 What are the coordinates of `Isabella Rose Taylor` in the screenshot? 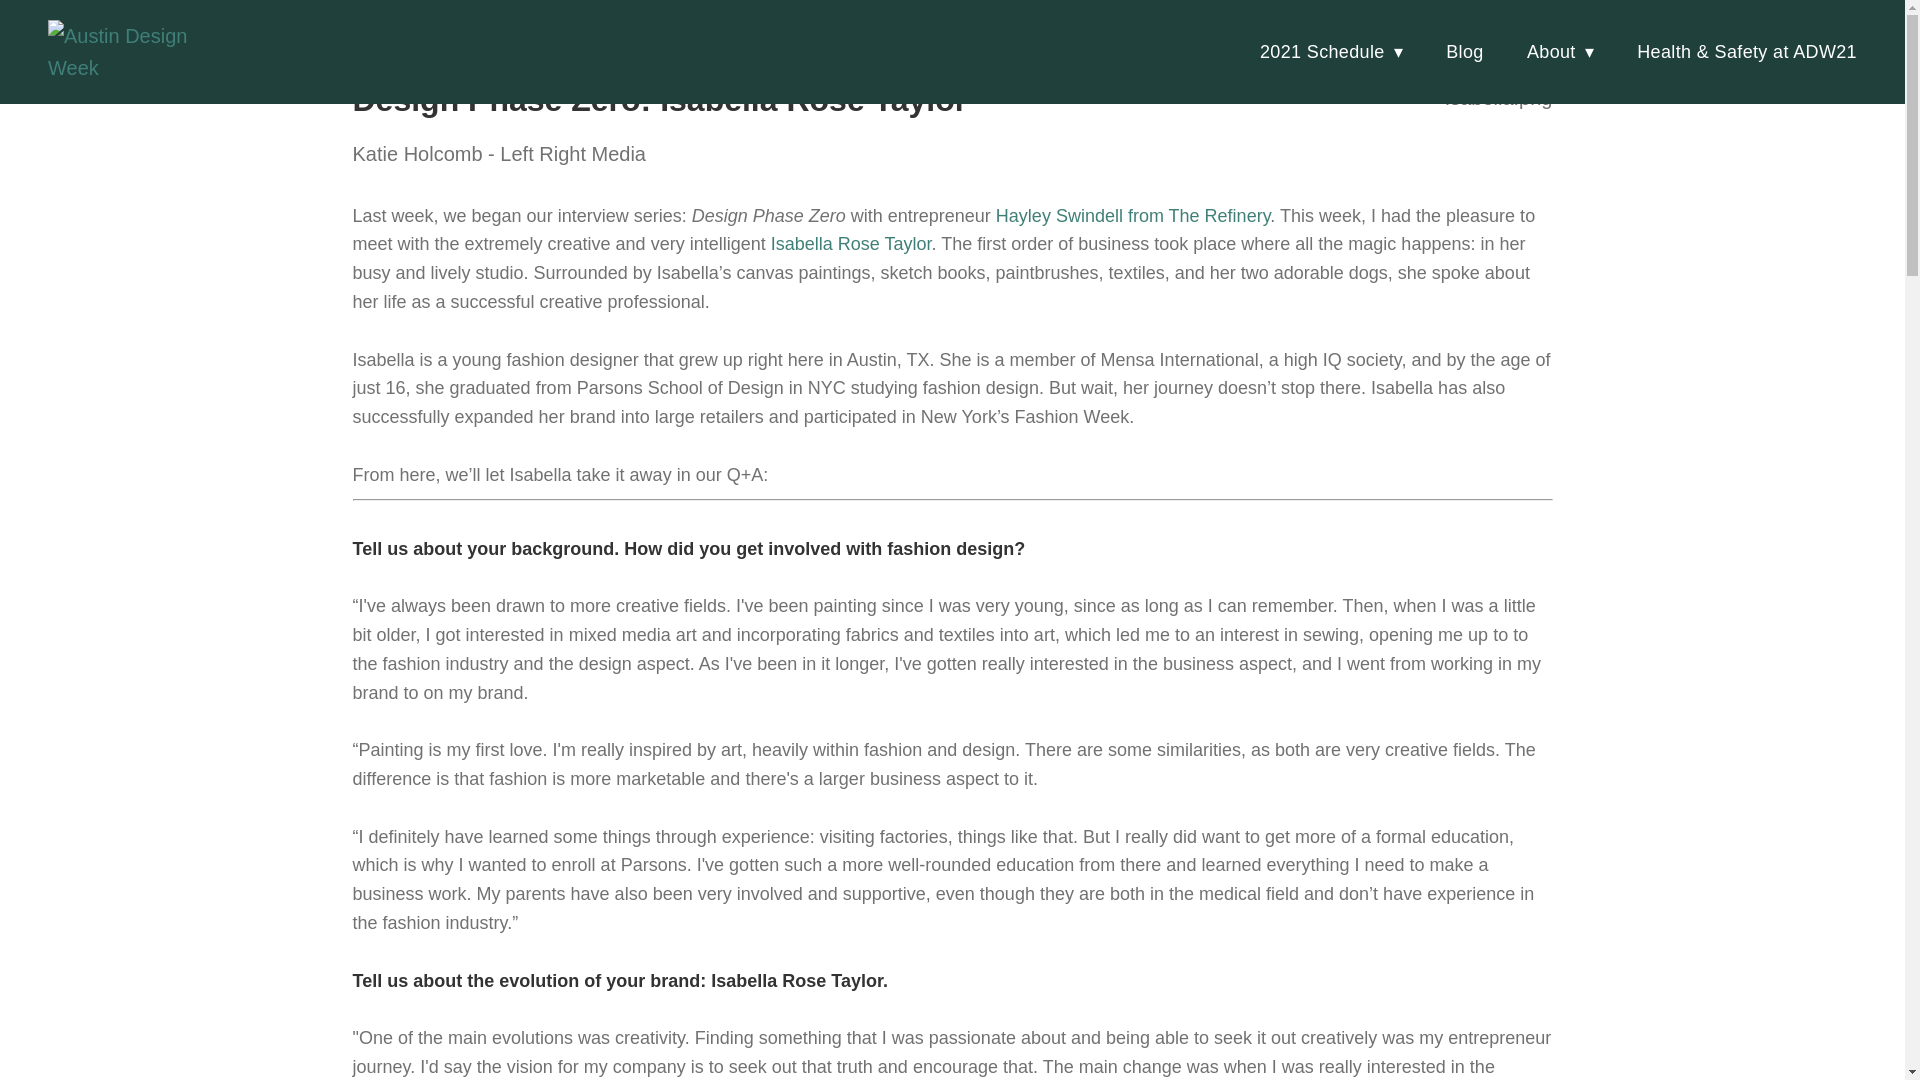 It's located at (851, 244).